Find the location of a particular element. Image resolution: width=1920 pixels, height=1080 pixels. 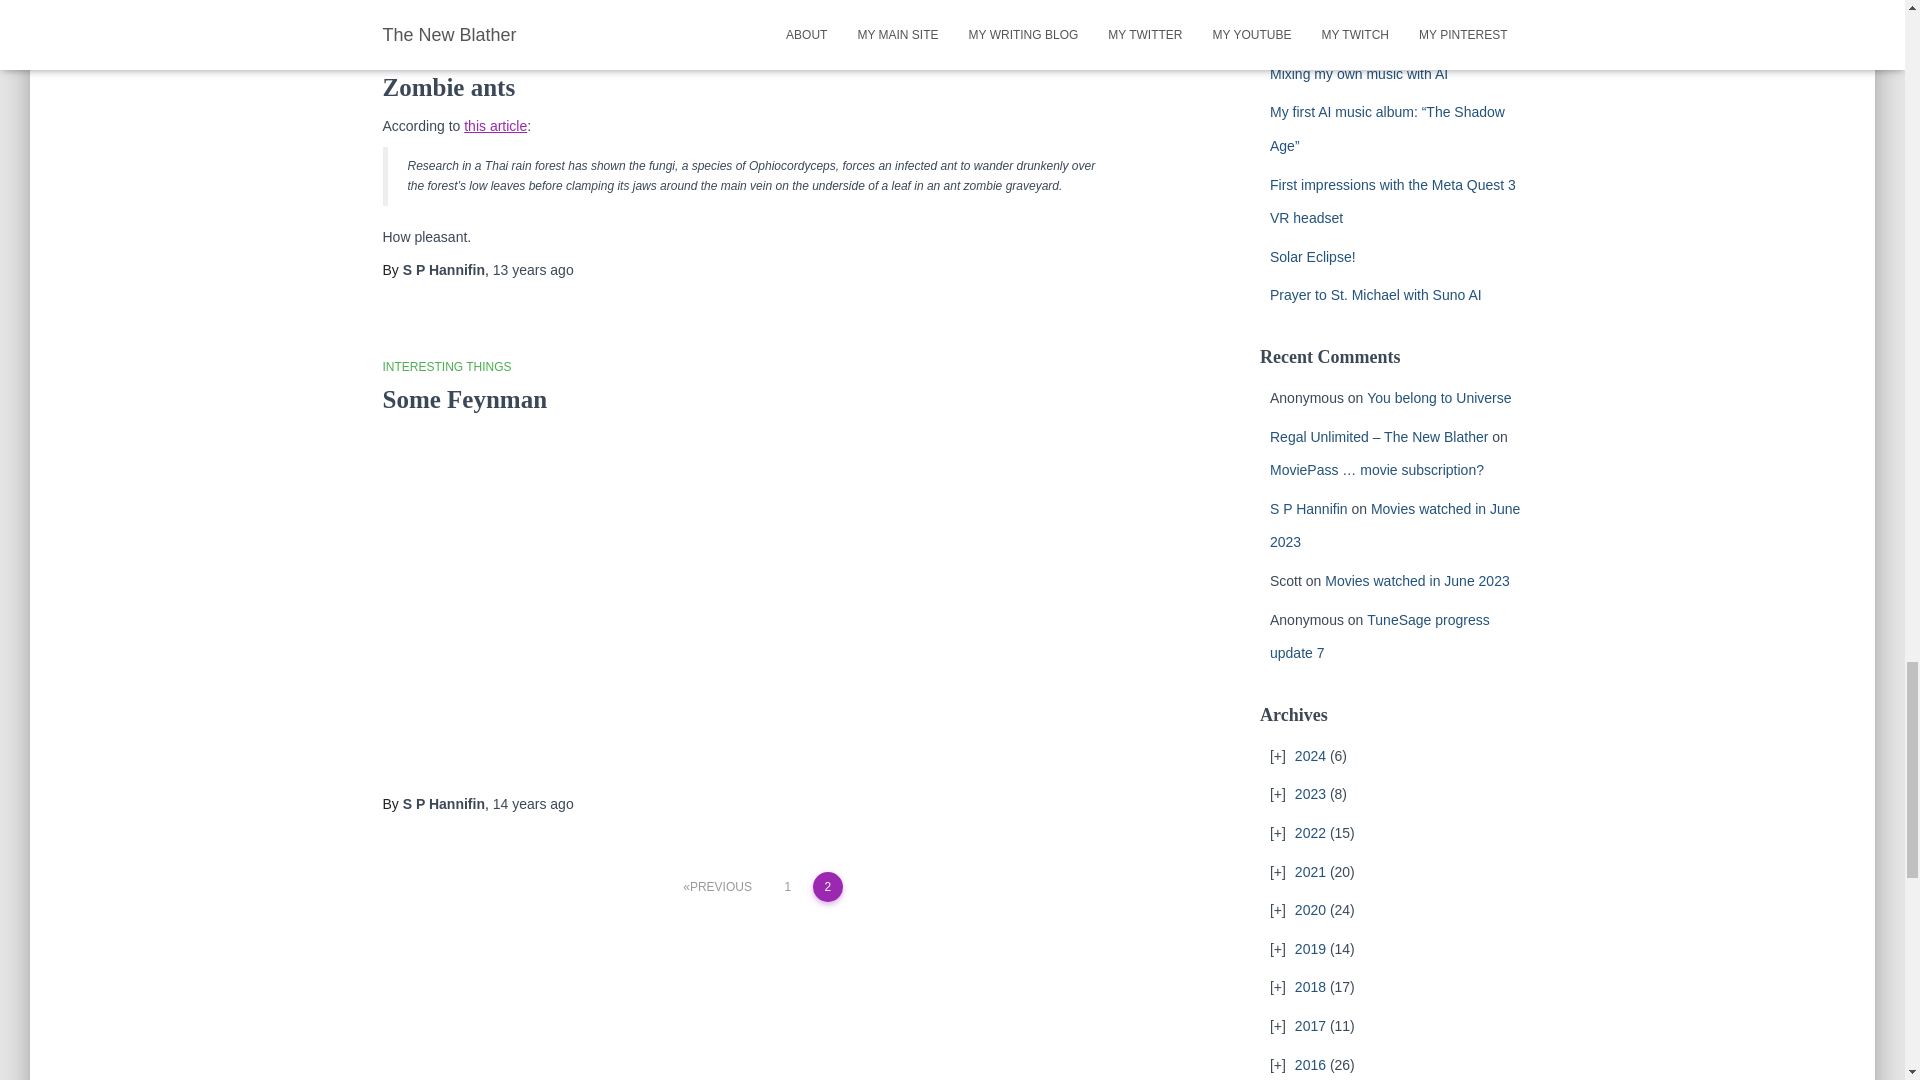

Some Feynman is located at coordinates (464, 398).